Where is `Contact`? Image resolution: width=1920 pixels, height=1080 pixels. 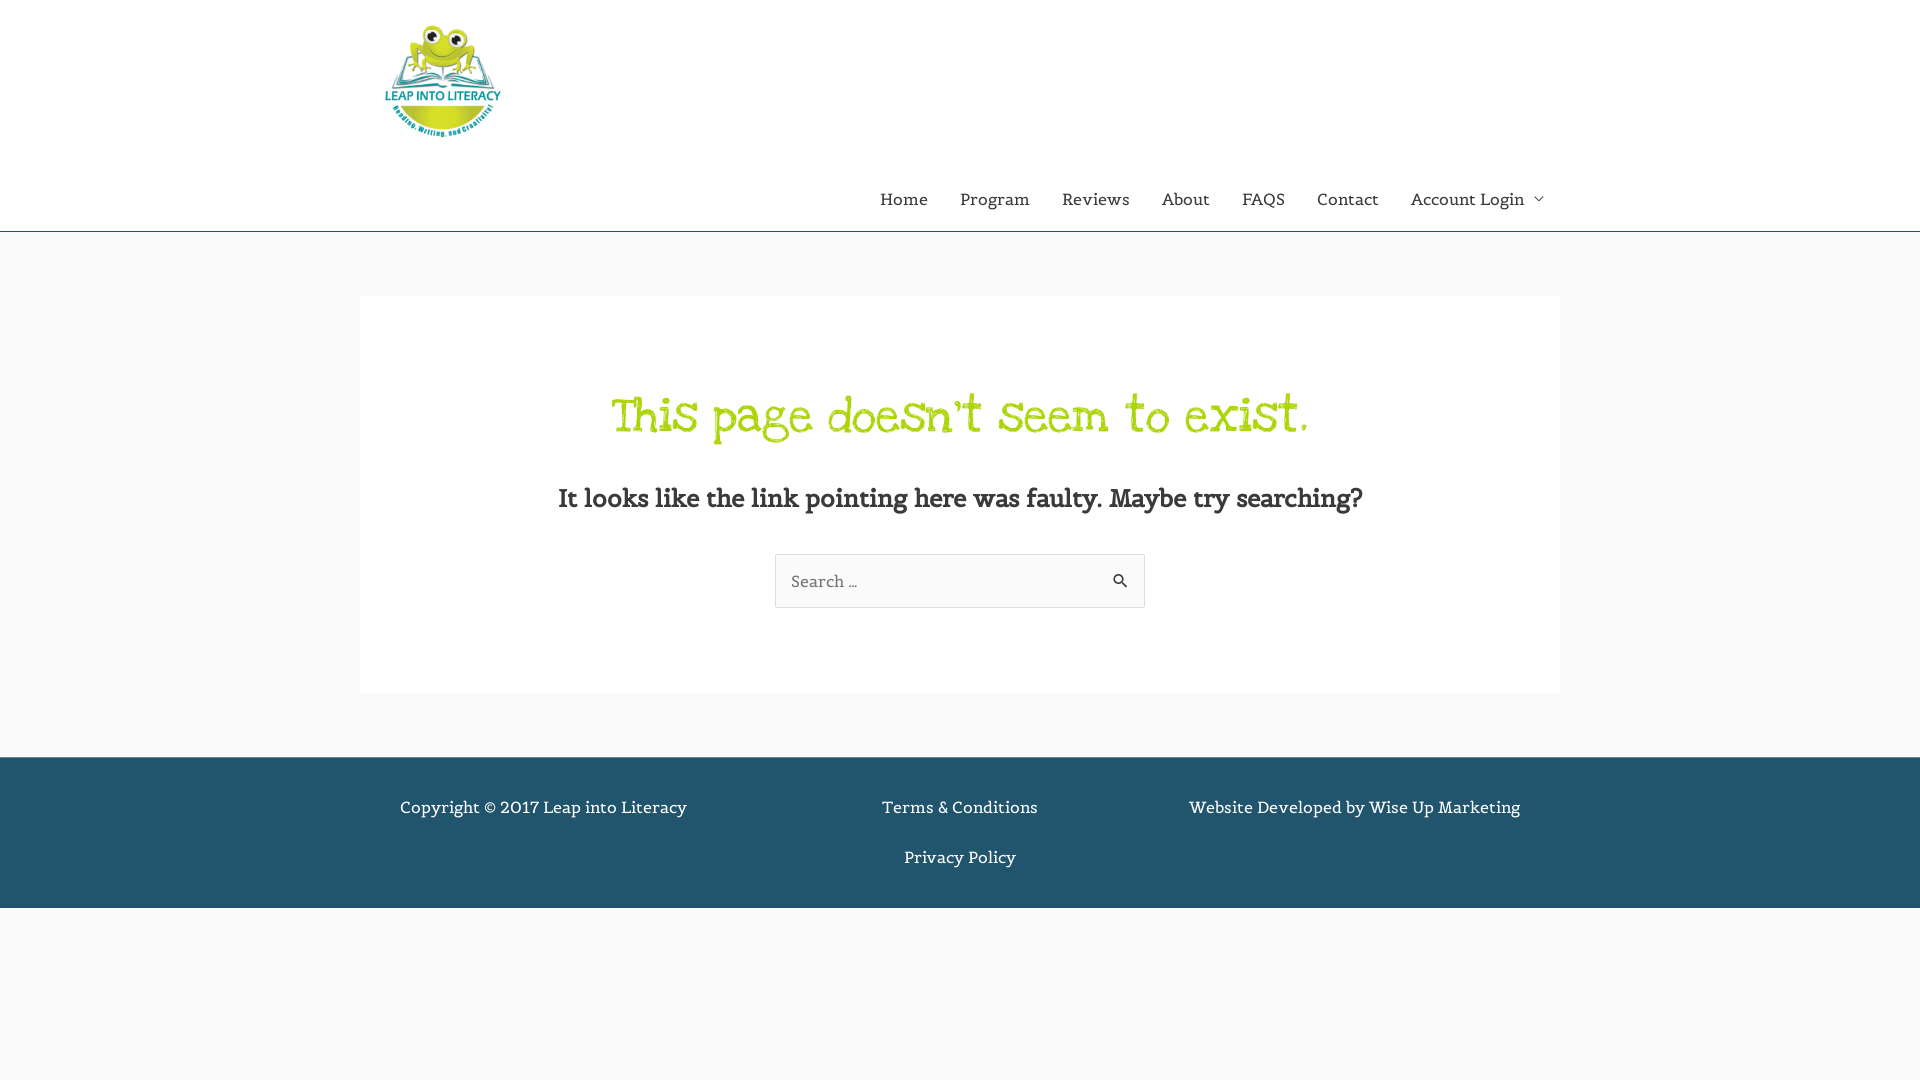 Contact is located at coordinates (1348, 199).